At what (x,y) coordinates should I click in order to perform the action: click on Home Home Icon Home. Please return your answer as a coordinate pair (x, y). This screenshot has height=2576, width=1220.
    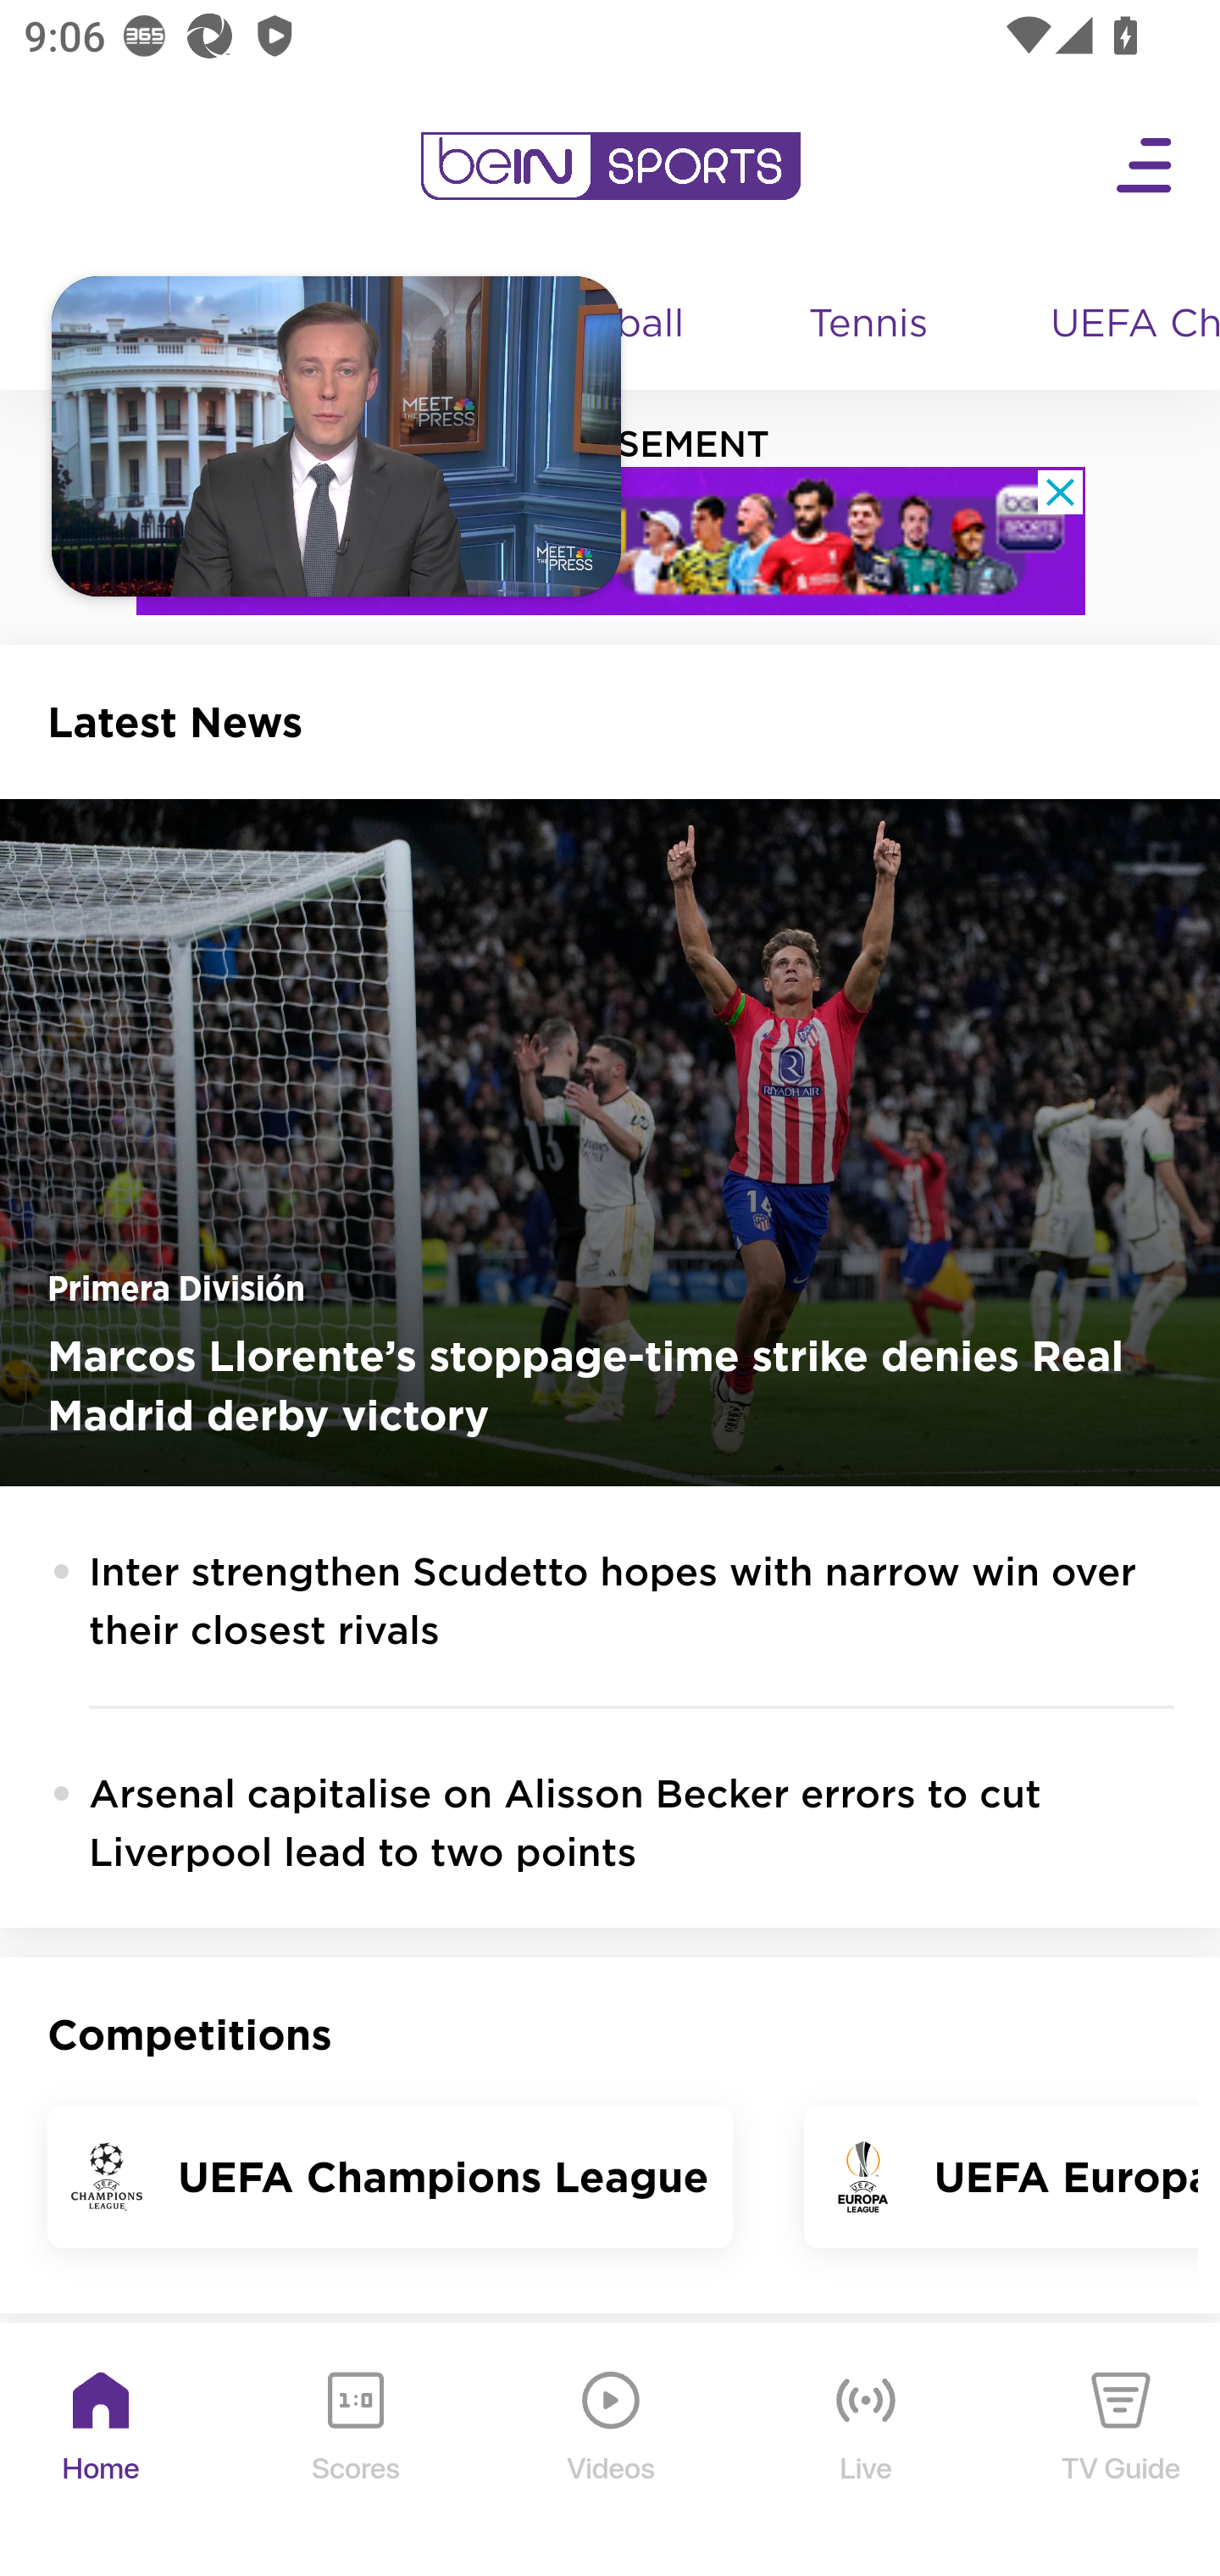
    Looking at the image, I should click on (102, 2451).